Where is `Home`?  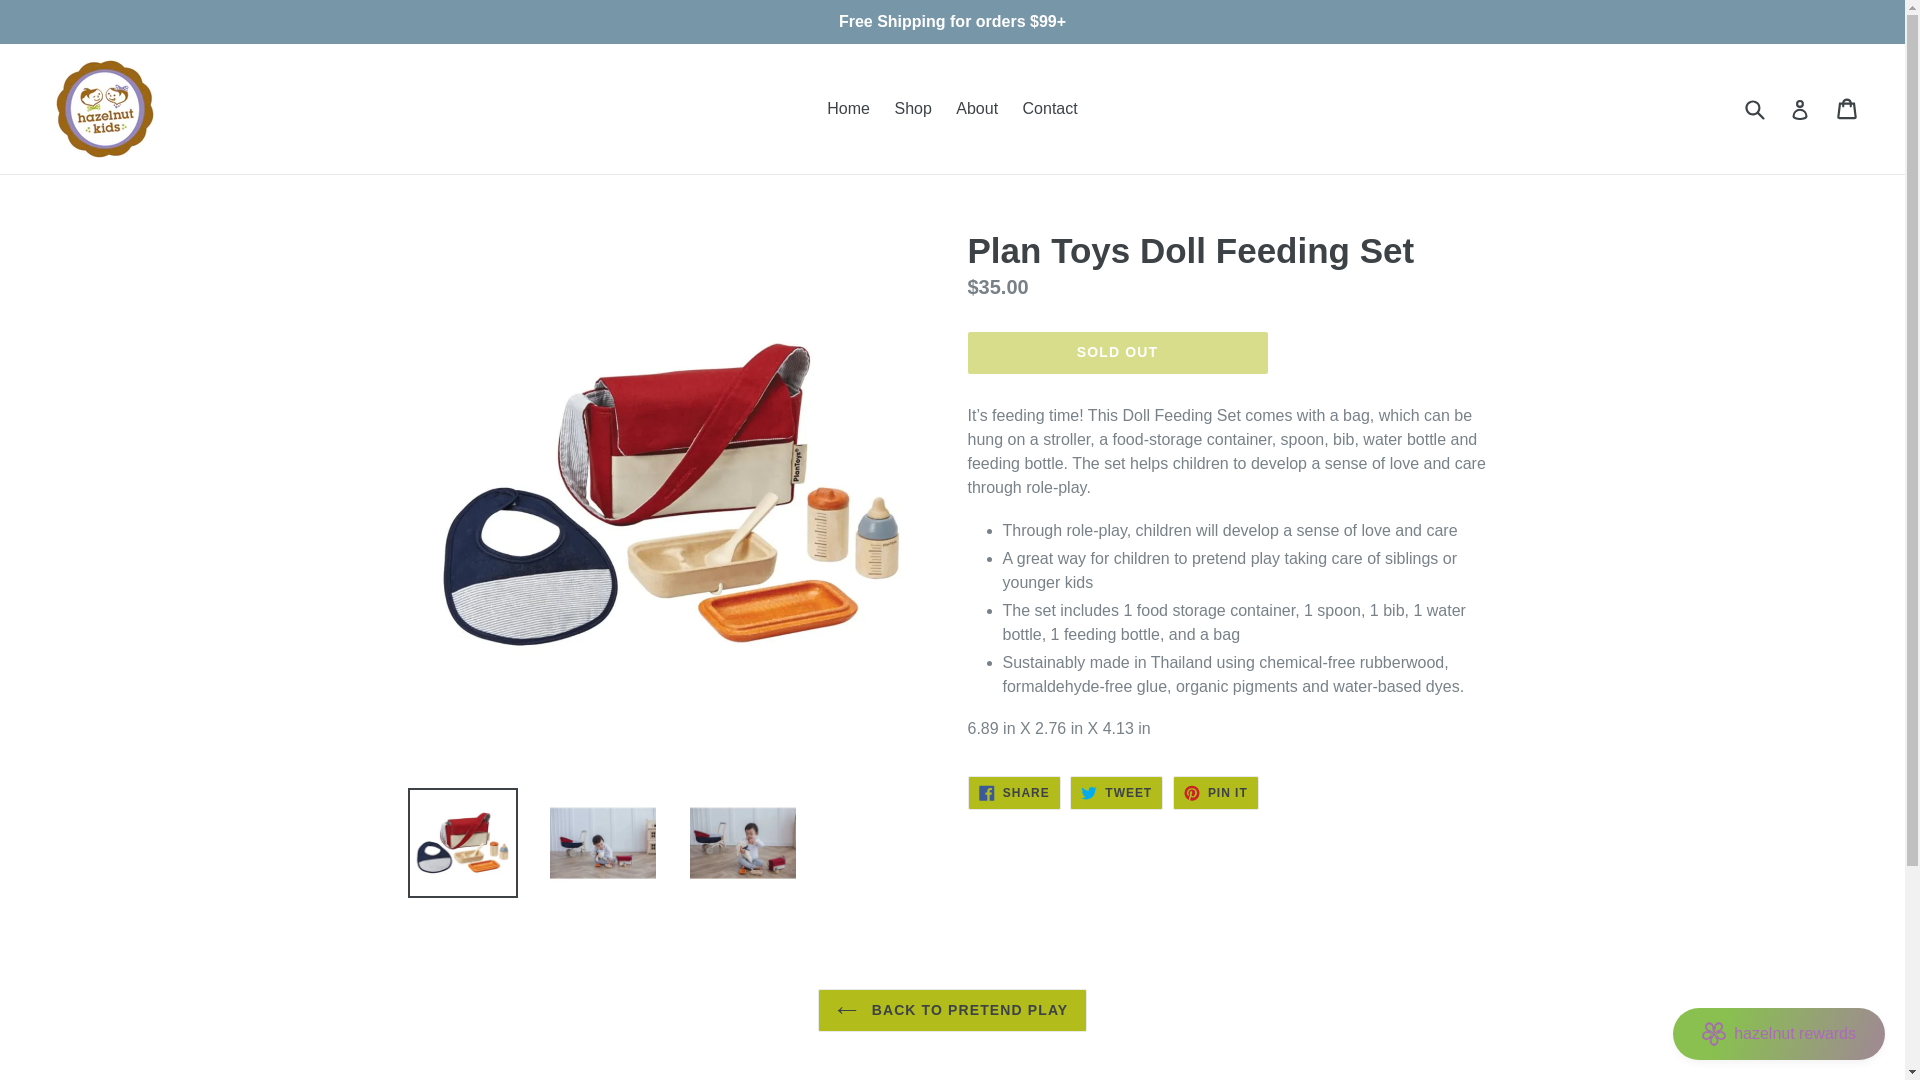 Home is located at coordinates (848, 108).